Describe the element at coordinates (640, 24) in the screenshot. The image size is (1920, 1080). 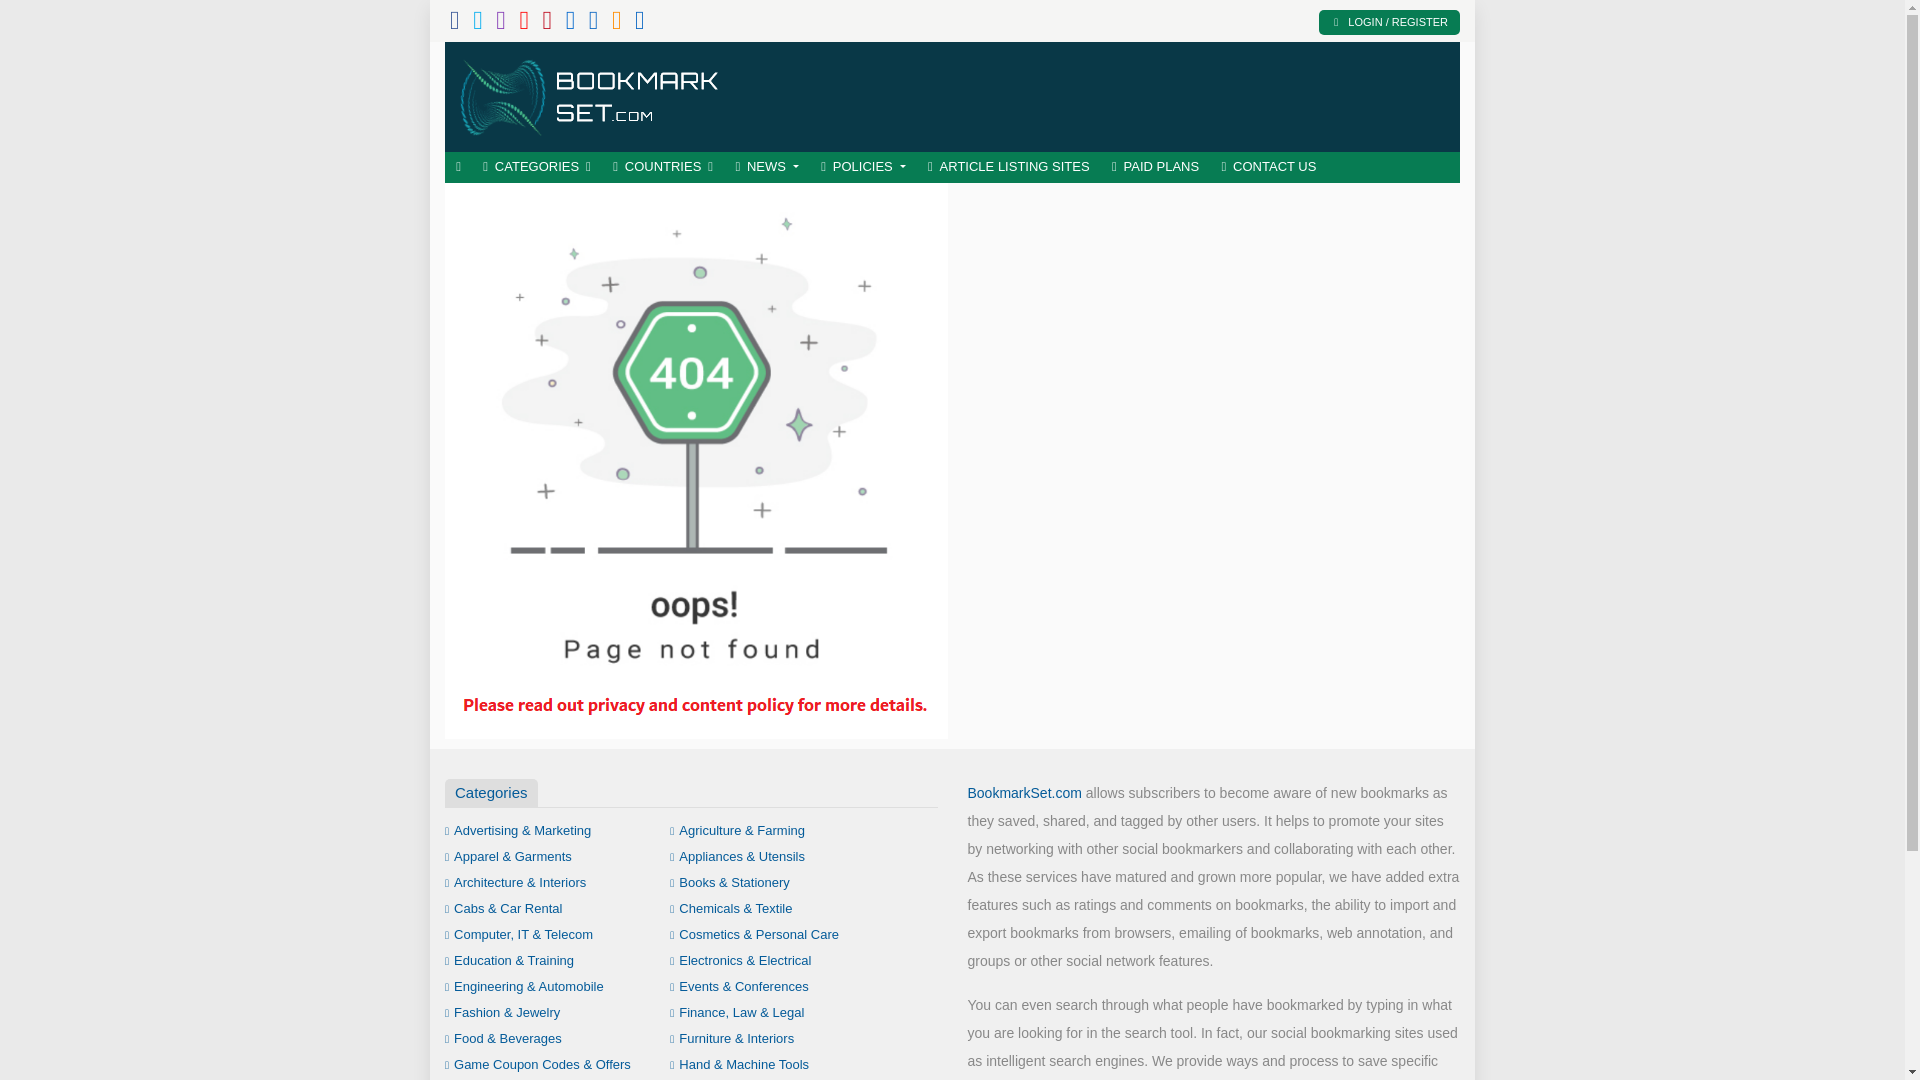
I see `Linked In` at that location.